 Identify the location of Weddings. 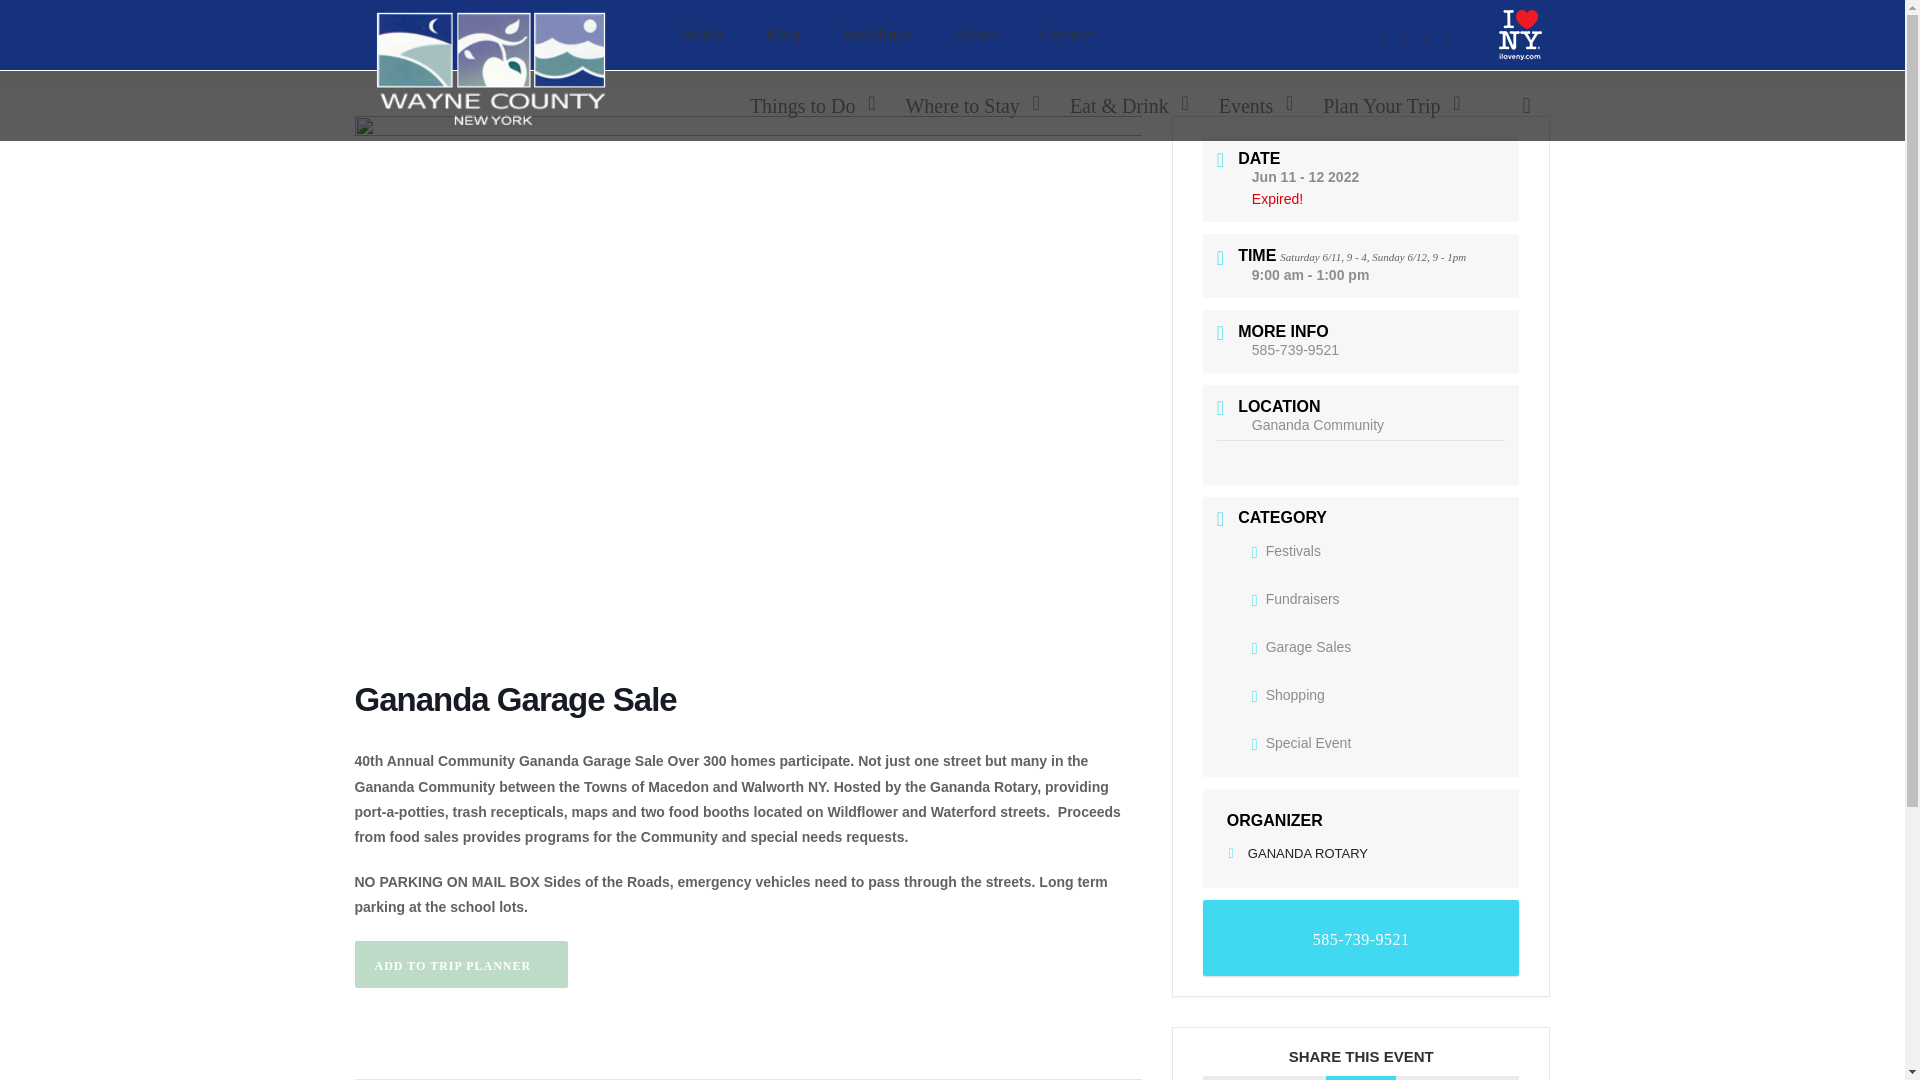
(878, 35).